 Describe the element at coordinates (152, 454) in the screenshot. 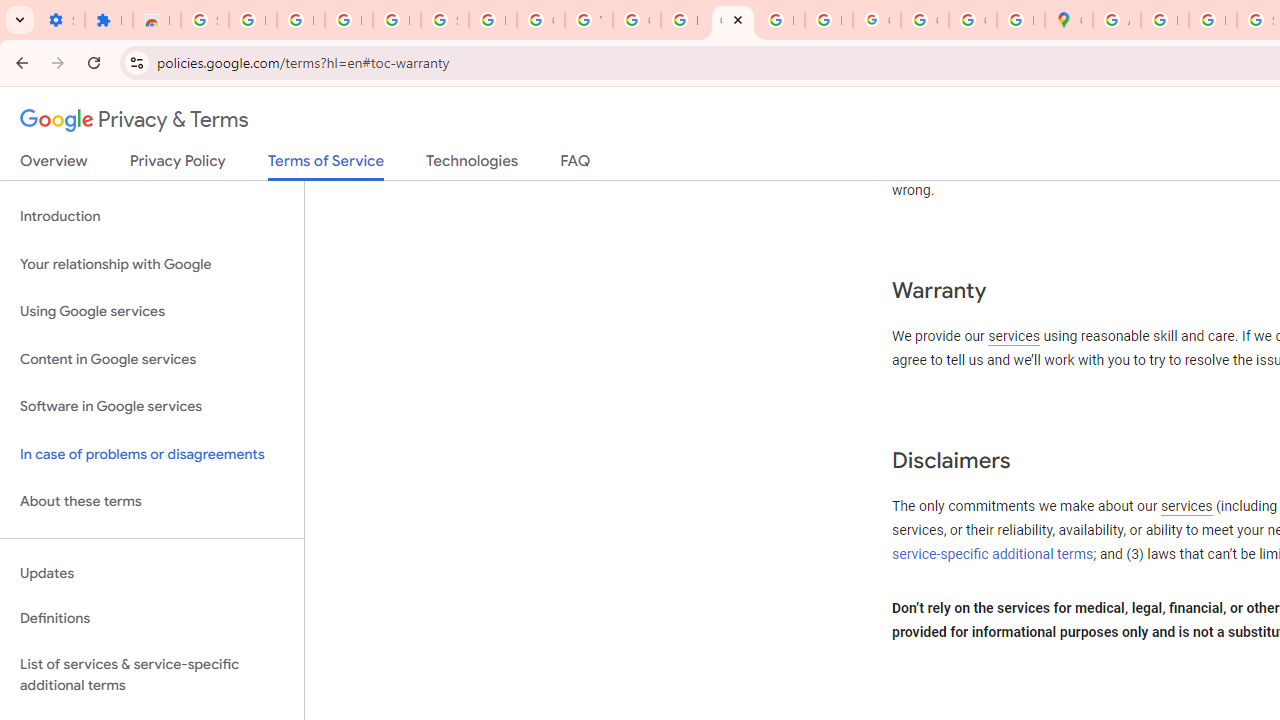

I see `In case of problems or disagreements` at that location.